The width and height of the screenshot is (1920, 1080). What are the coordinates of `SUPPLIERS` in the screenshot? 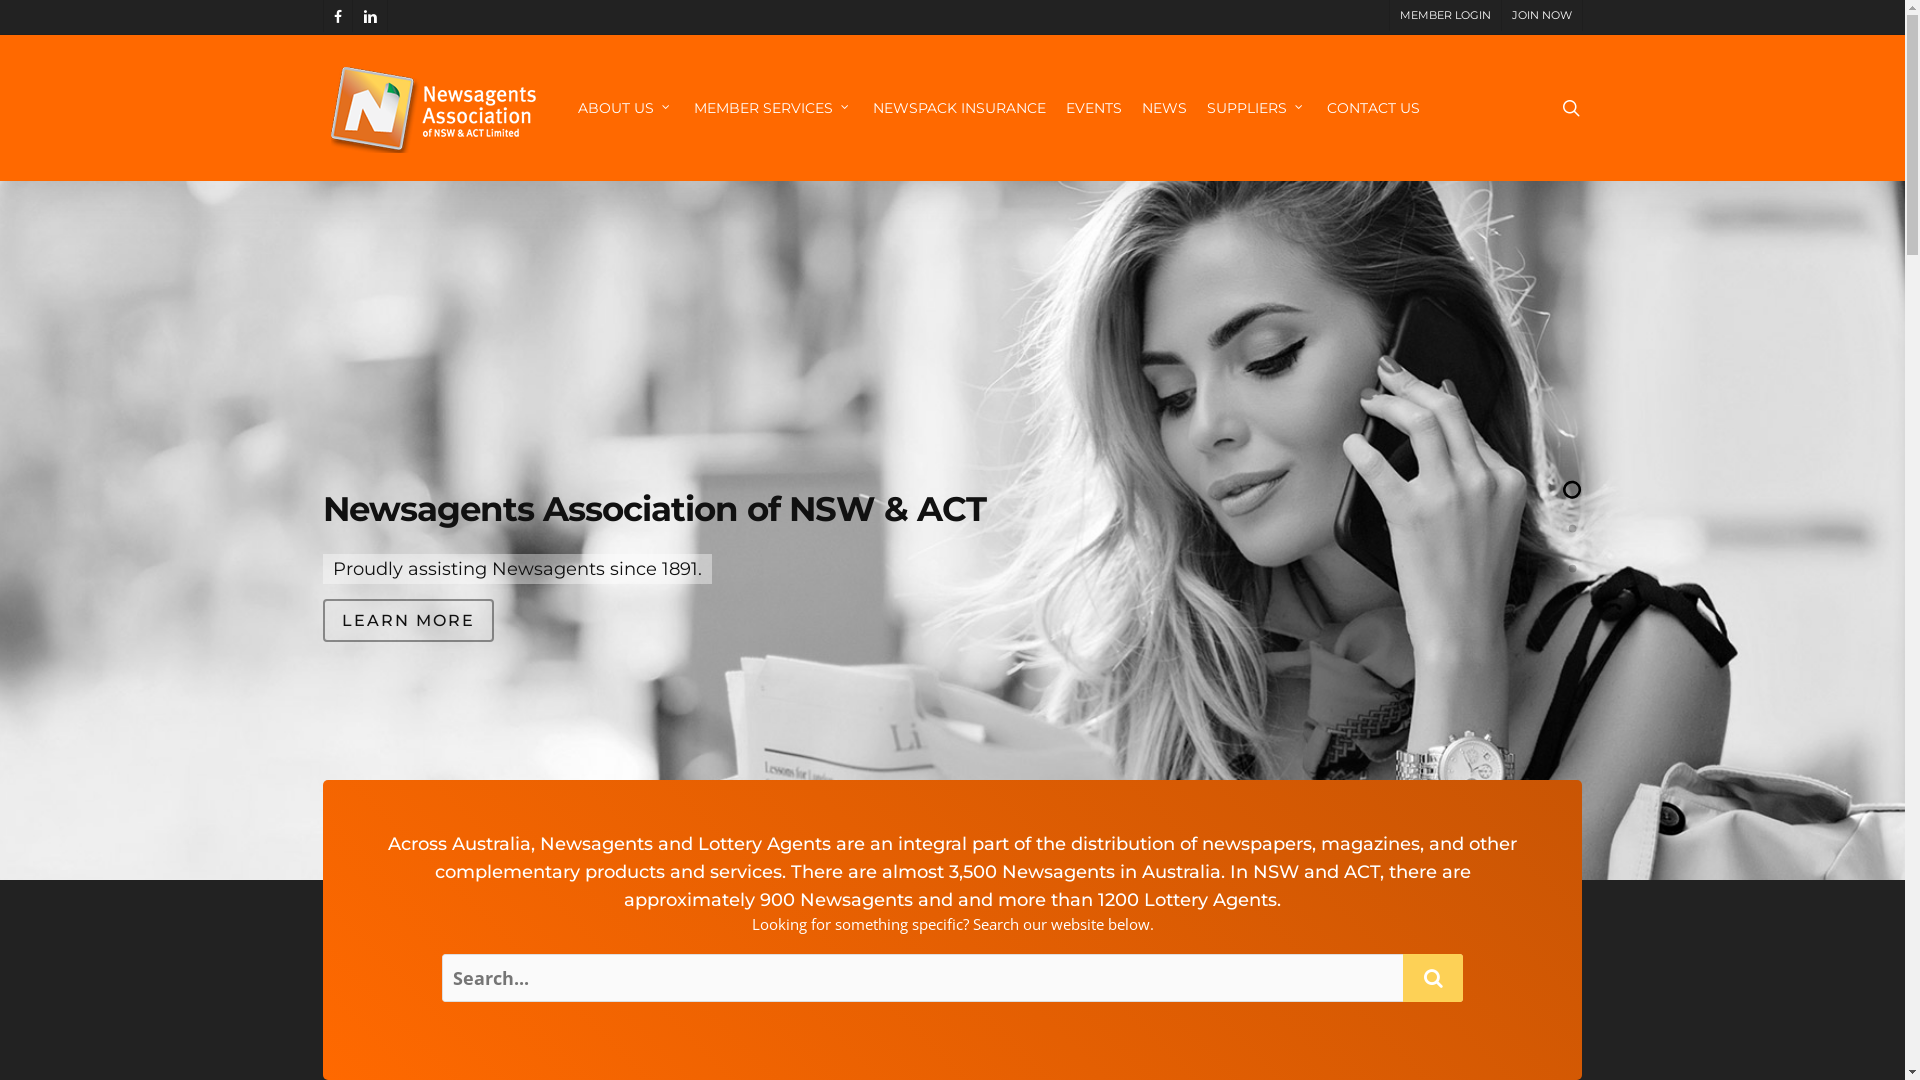 It's located at (1256, 108).